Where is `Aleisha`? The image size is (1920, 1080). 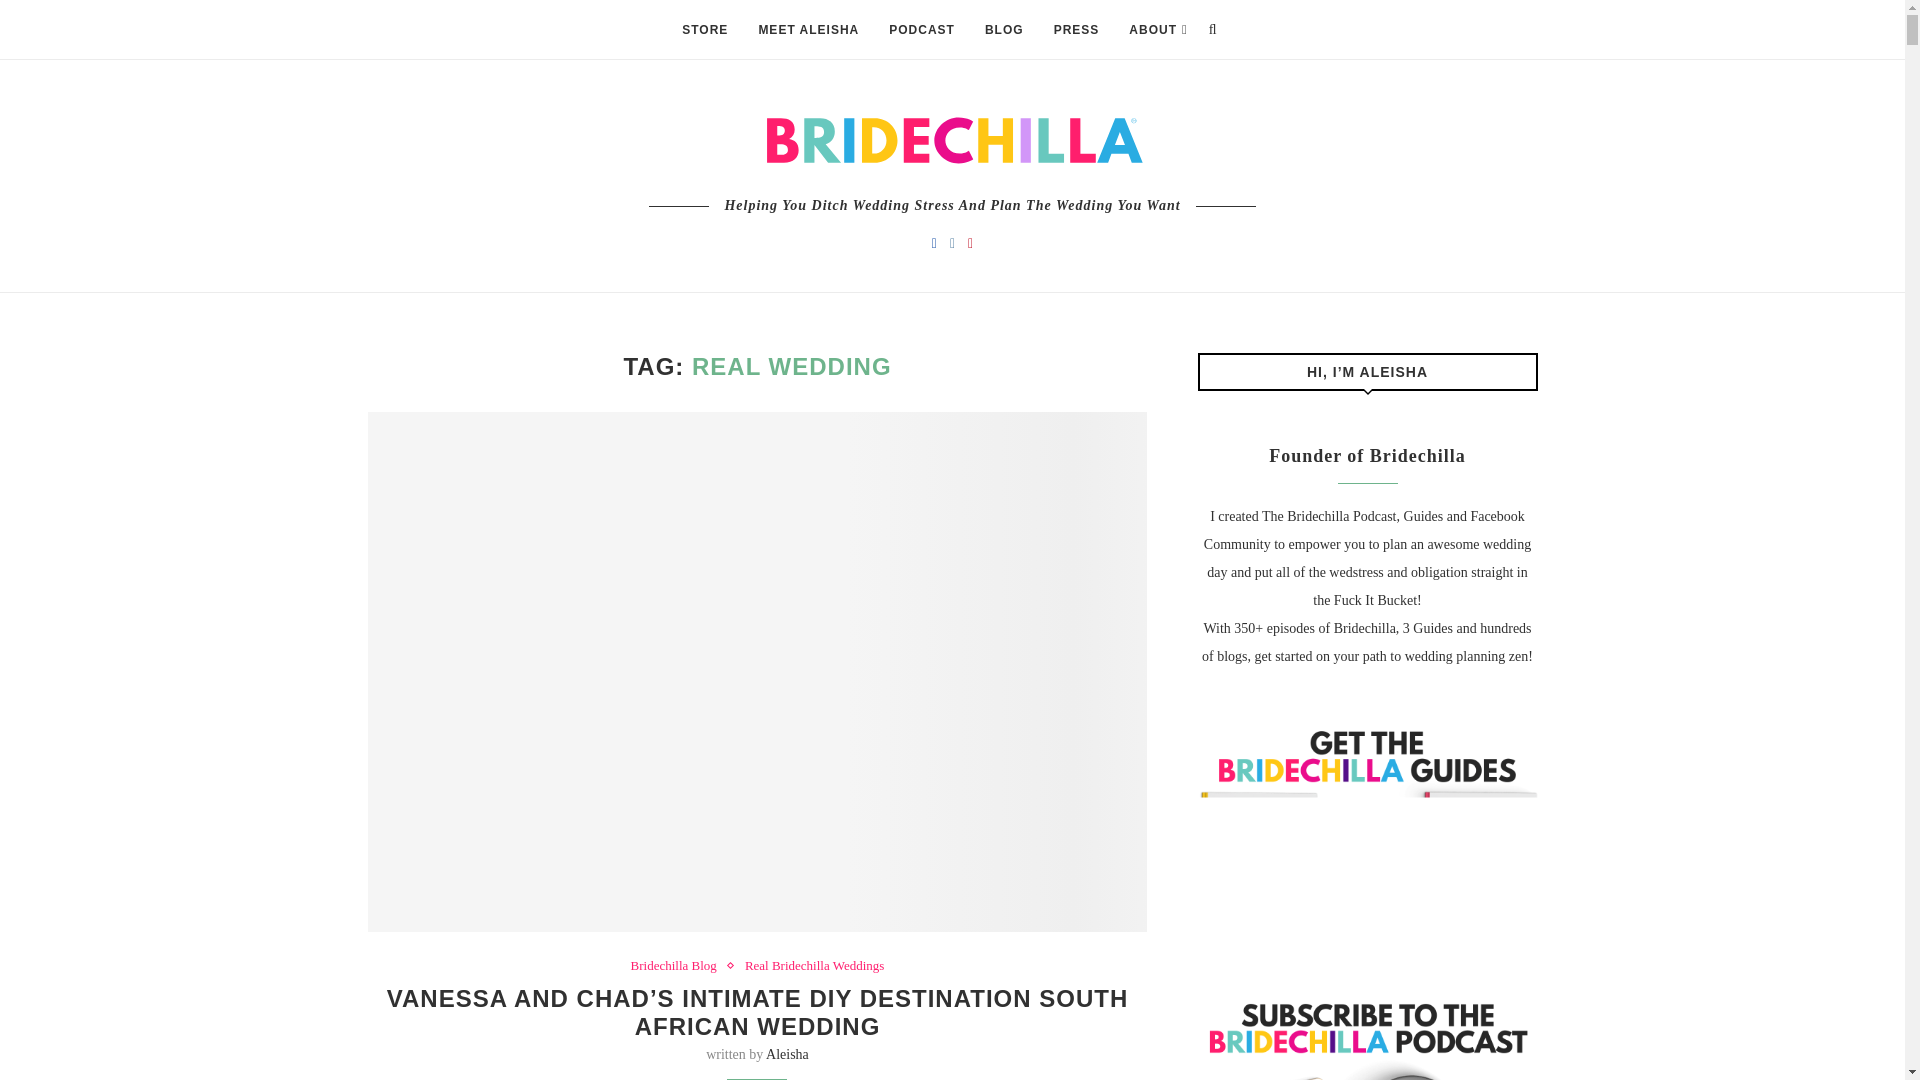
Aleisha is located at coordinates (787, 1054).